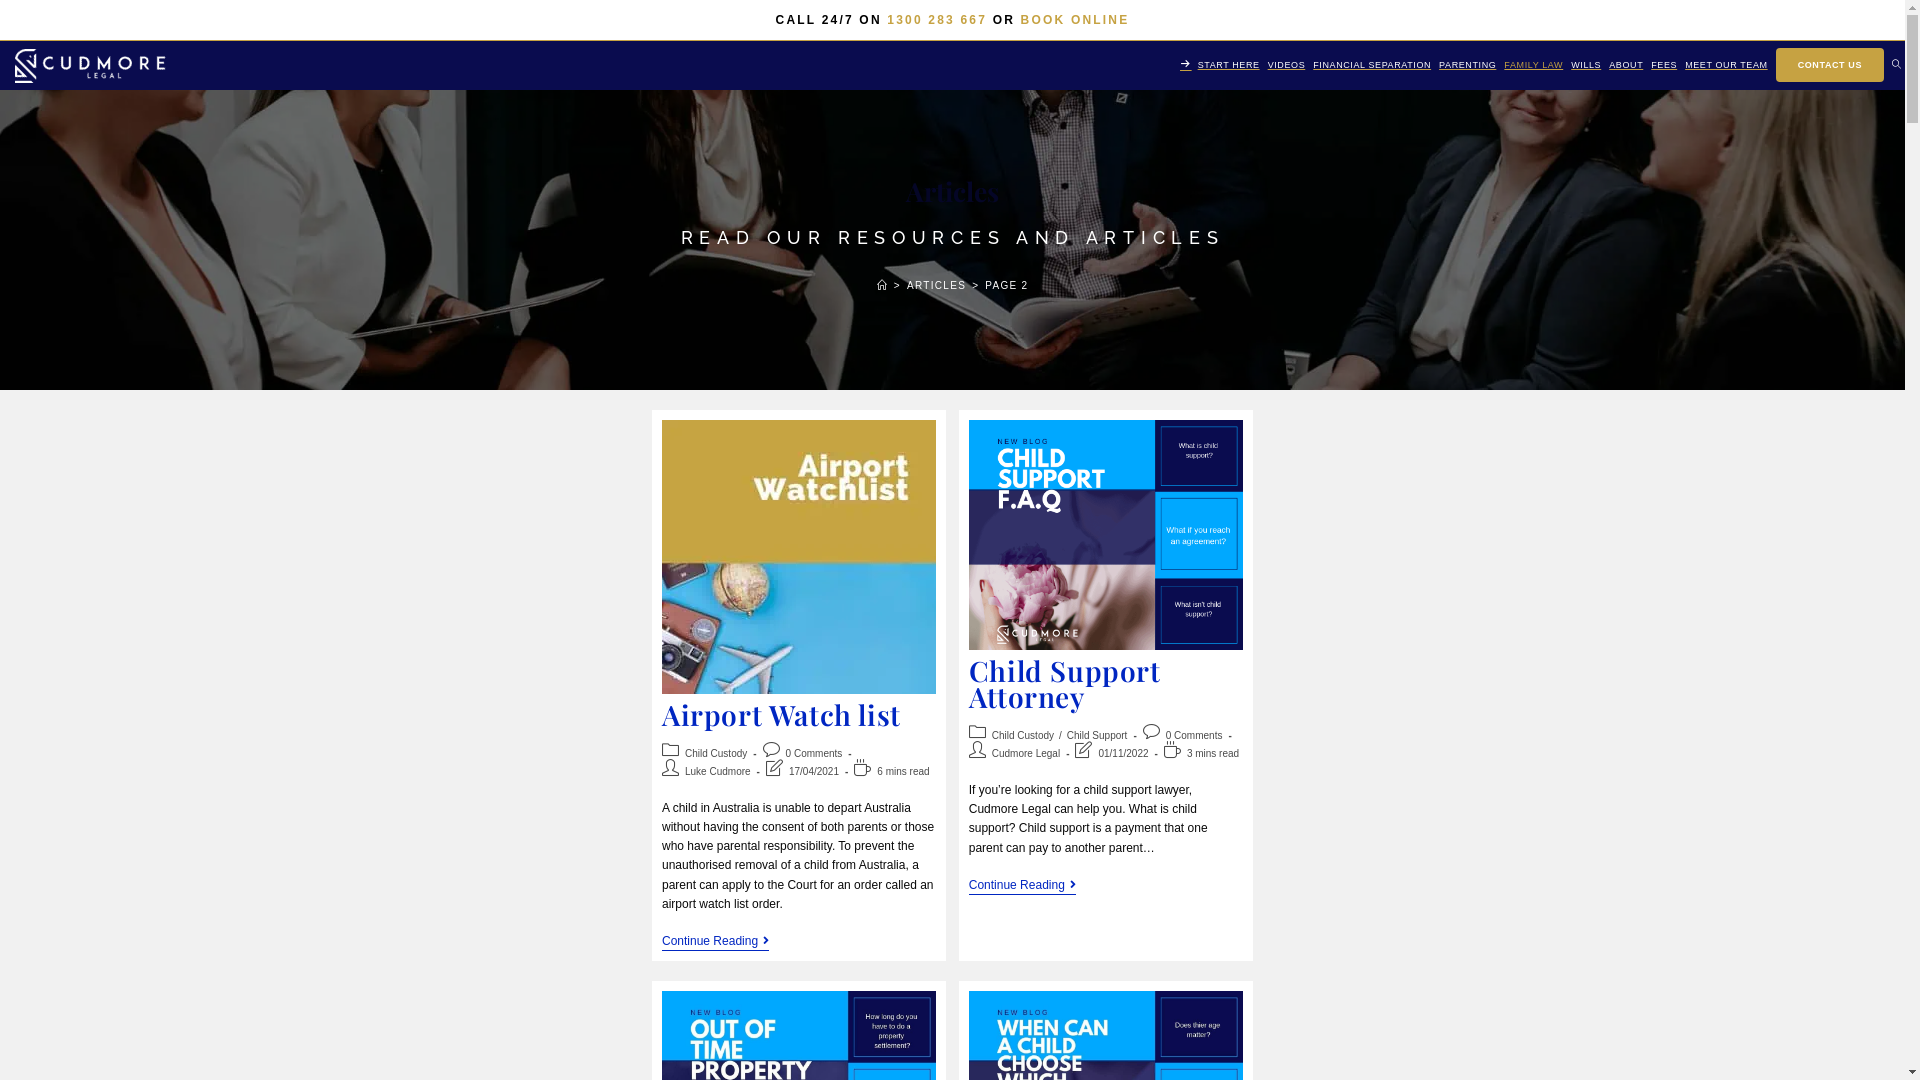 The image size is (1920, 1080). I want to click on MEET OUR TEAM, so click(1726, 66).